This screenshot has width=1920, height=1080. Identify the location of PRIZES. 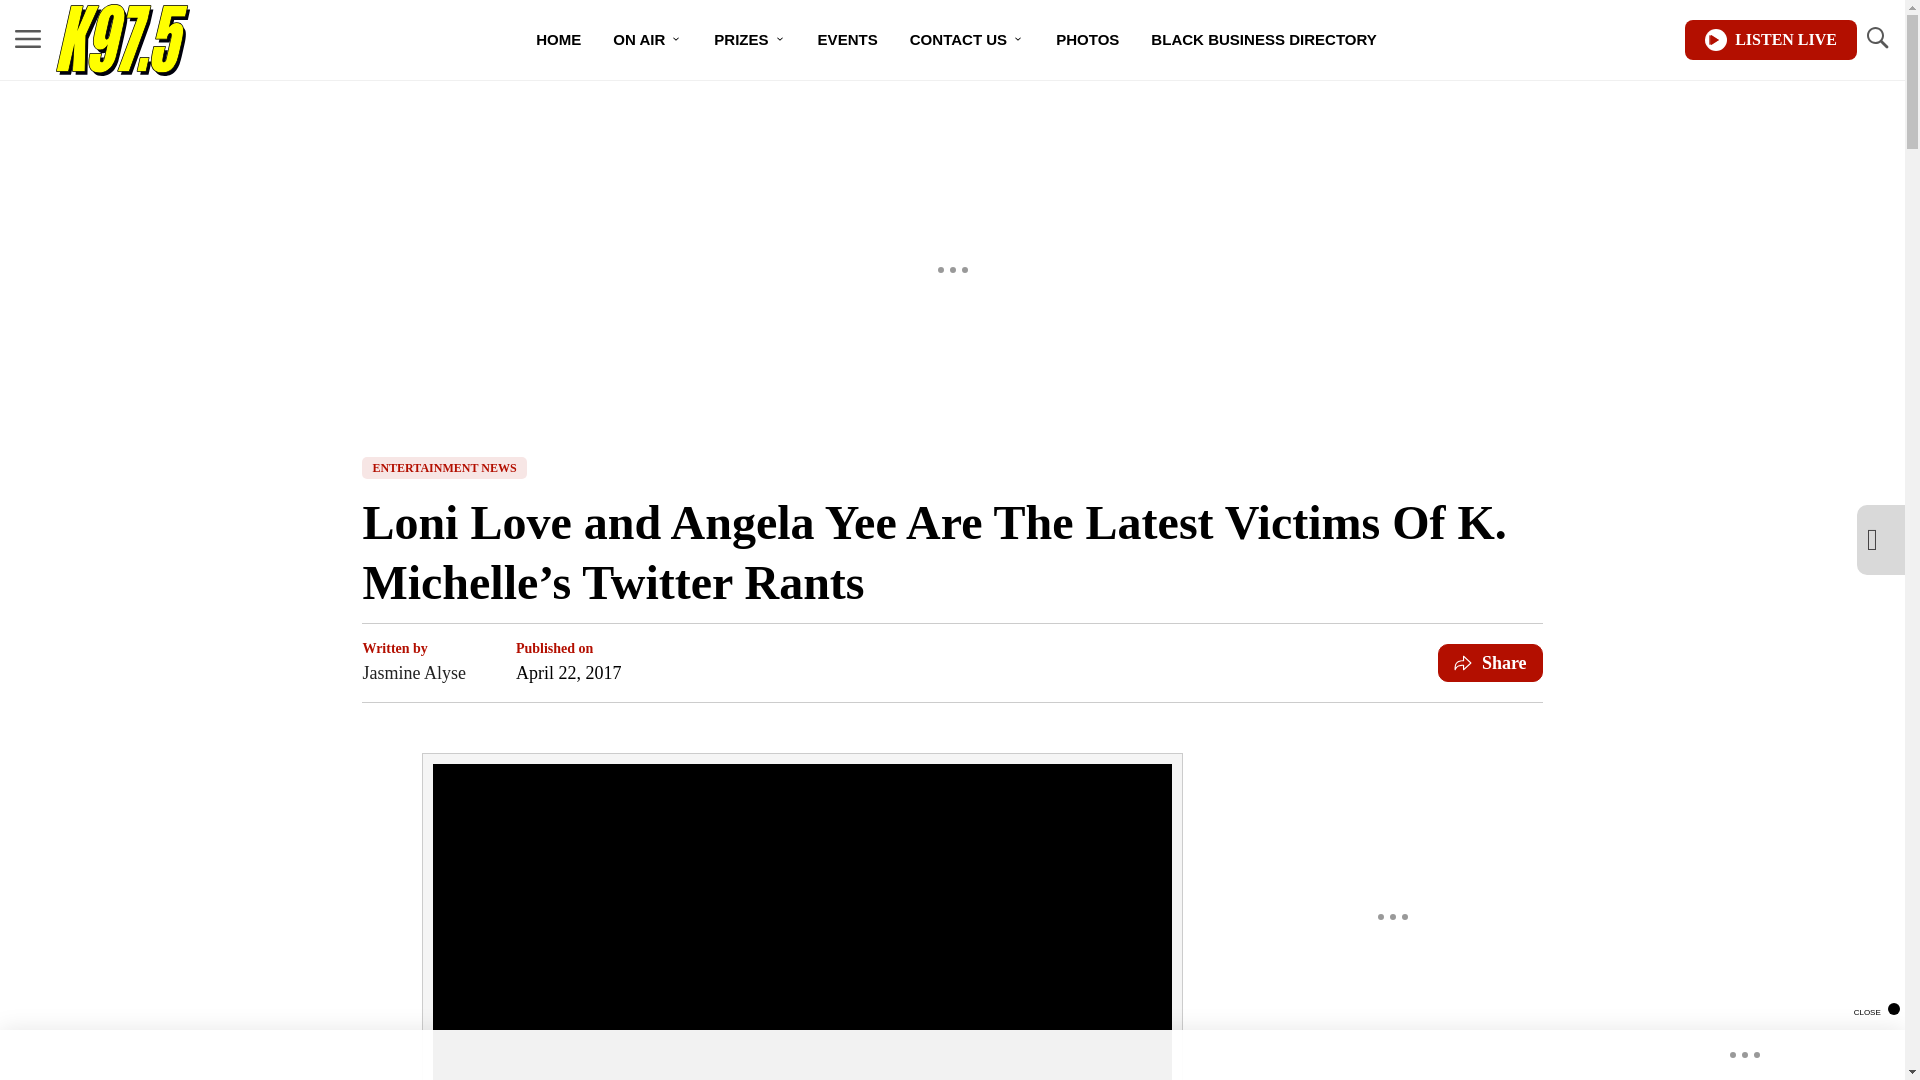
(749, 40).